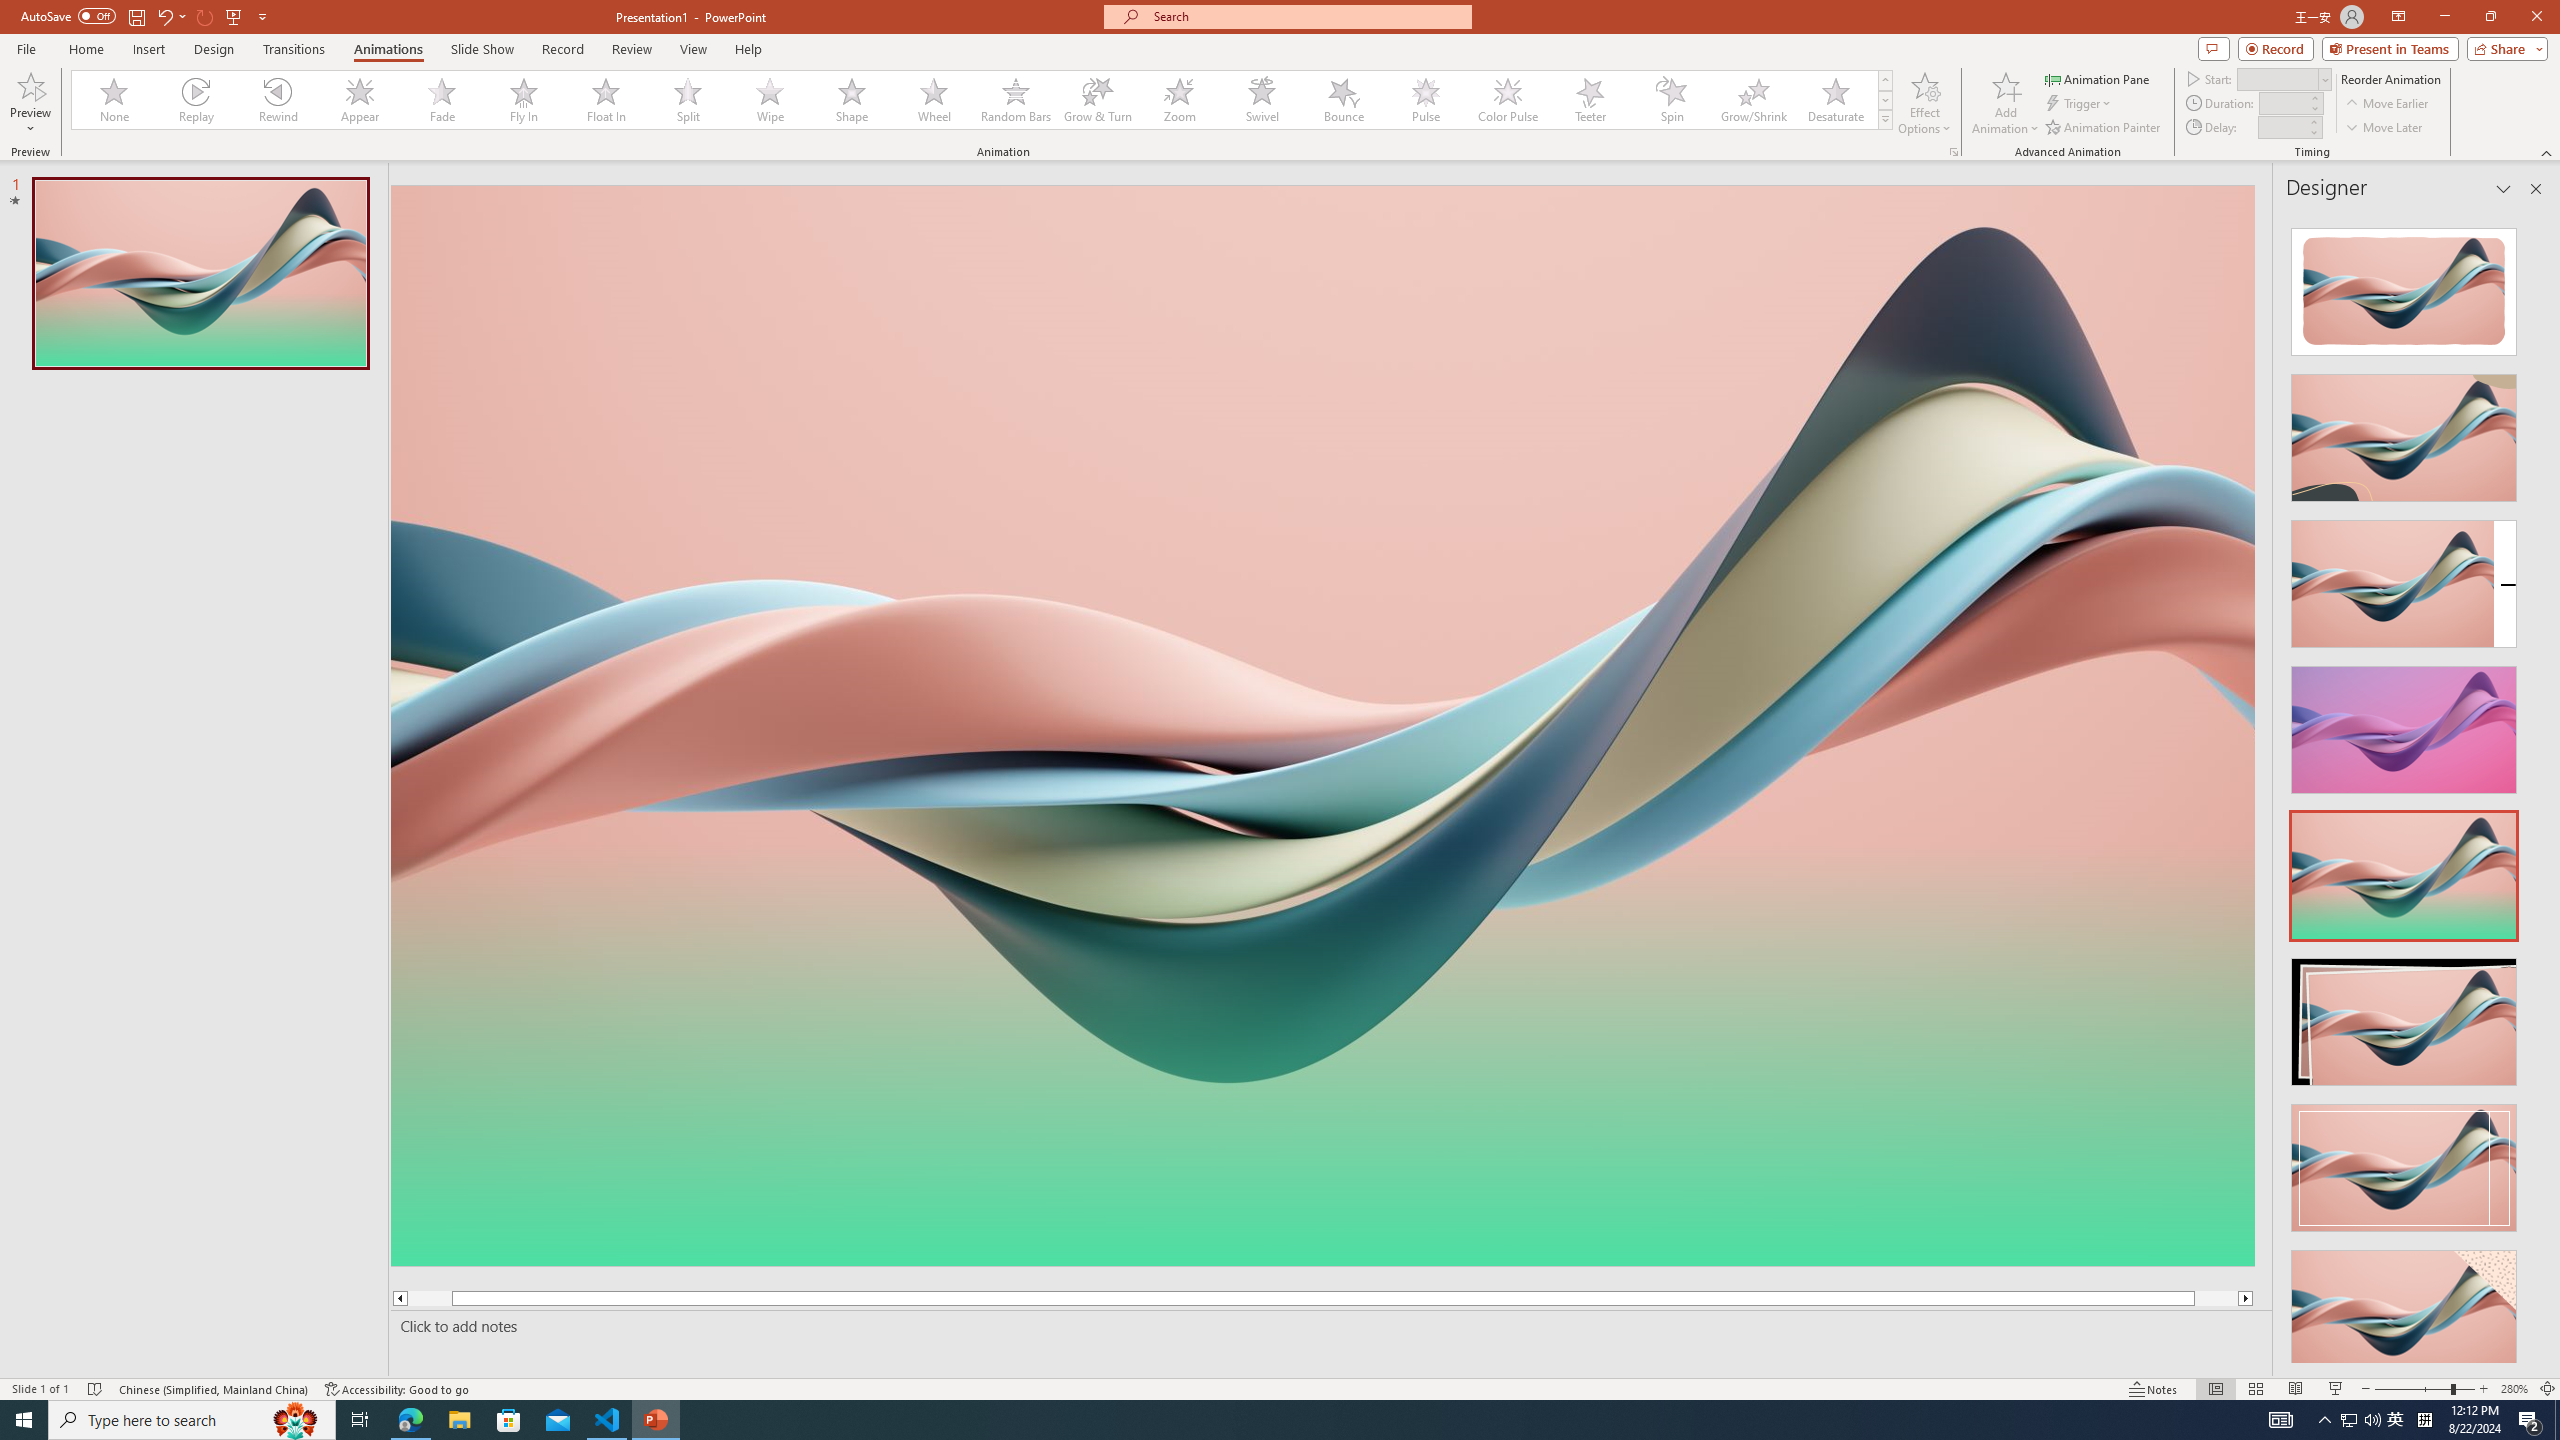 The height and width of the screenshot is (1440, 2560). Describe the element at coordinates (1323, 725) in the screenshot. I see `Wavy 3D art` at that location.